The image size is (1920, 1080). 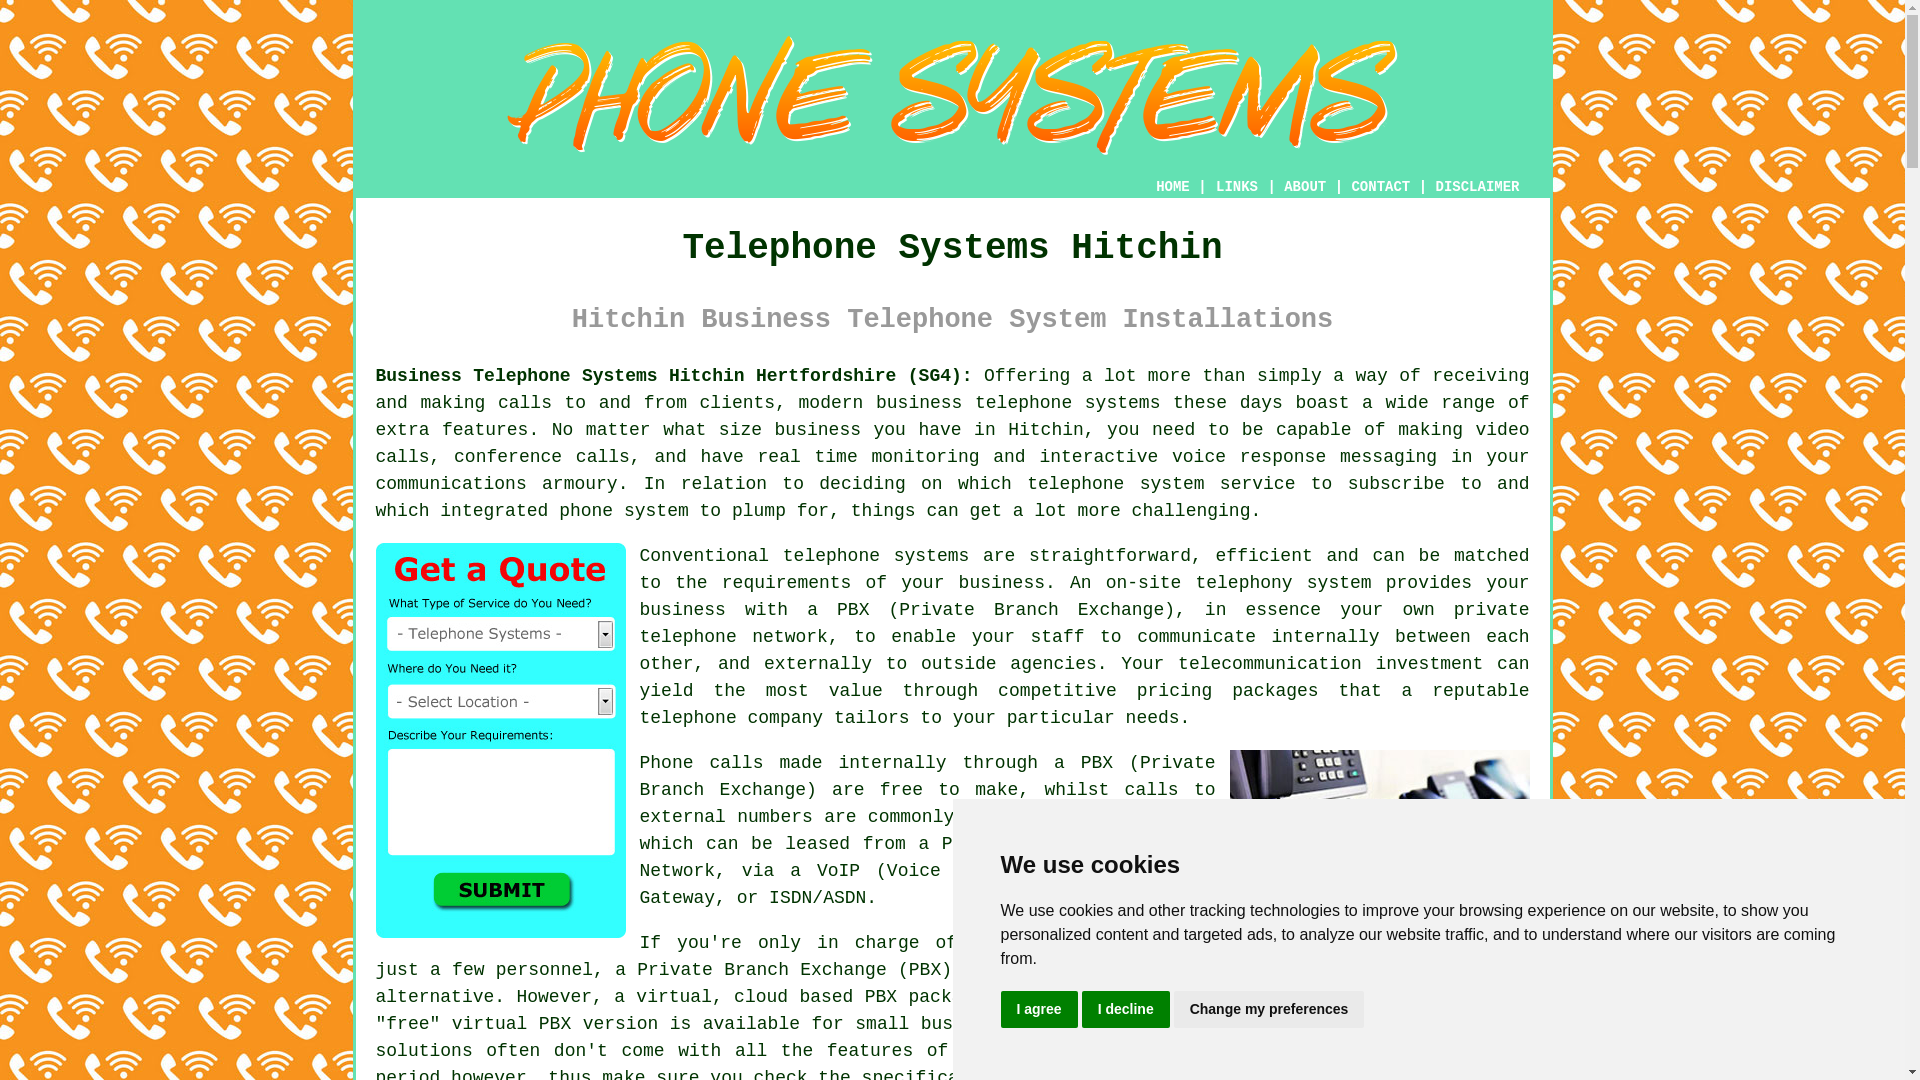 I want to click on LINKS, so click(x=1237, y=186).